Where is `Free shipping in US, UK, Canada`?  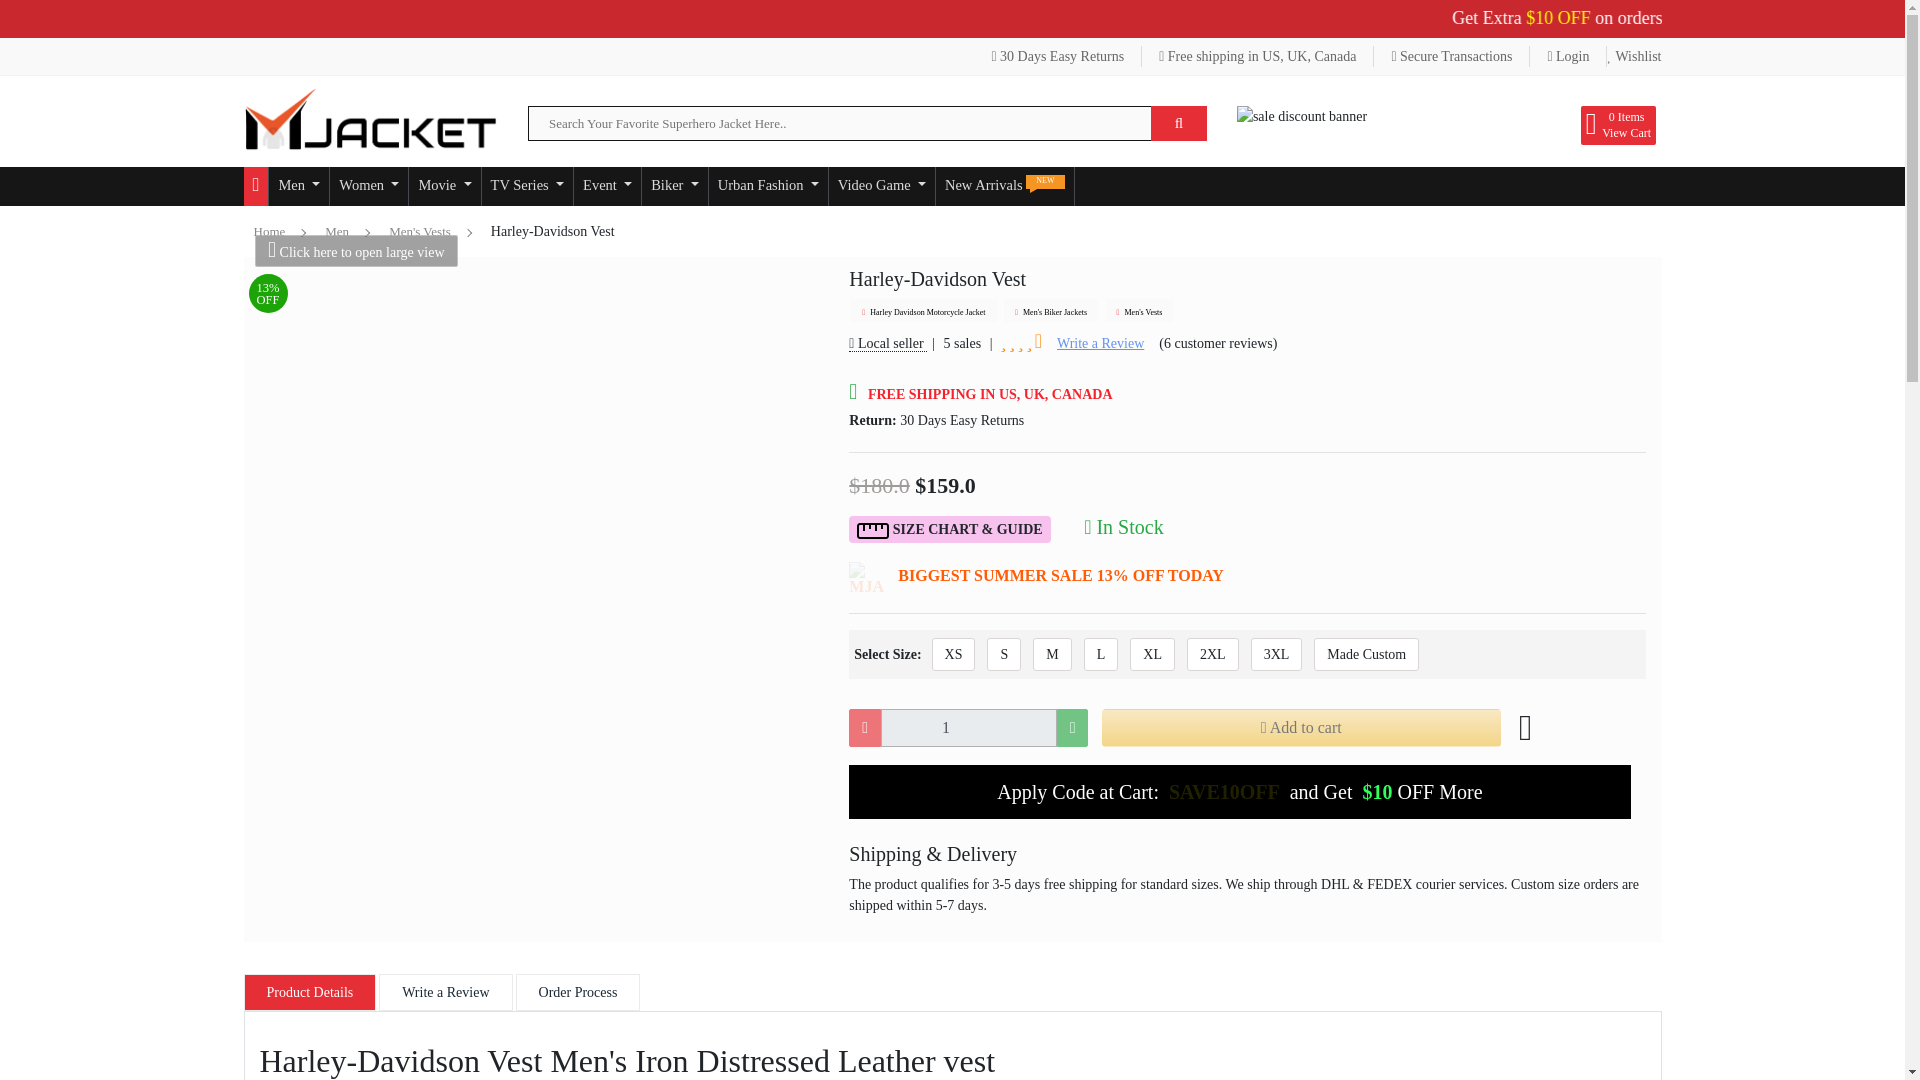 Free shipping in US, UK, Canada is located at coordinates (1258, 56).